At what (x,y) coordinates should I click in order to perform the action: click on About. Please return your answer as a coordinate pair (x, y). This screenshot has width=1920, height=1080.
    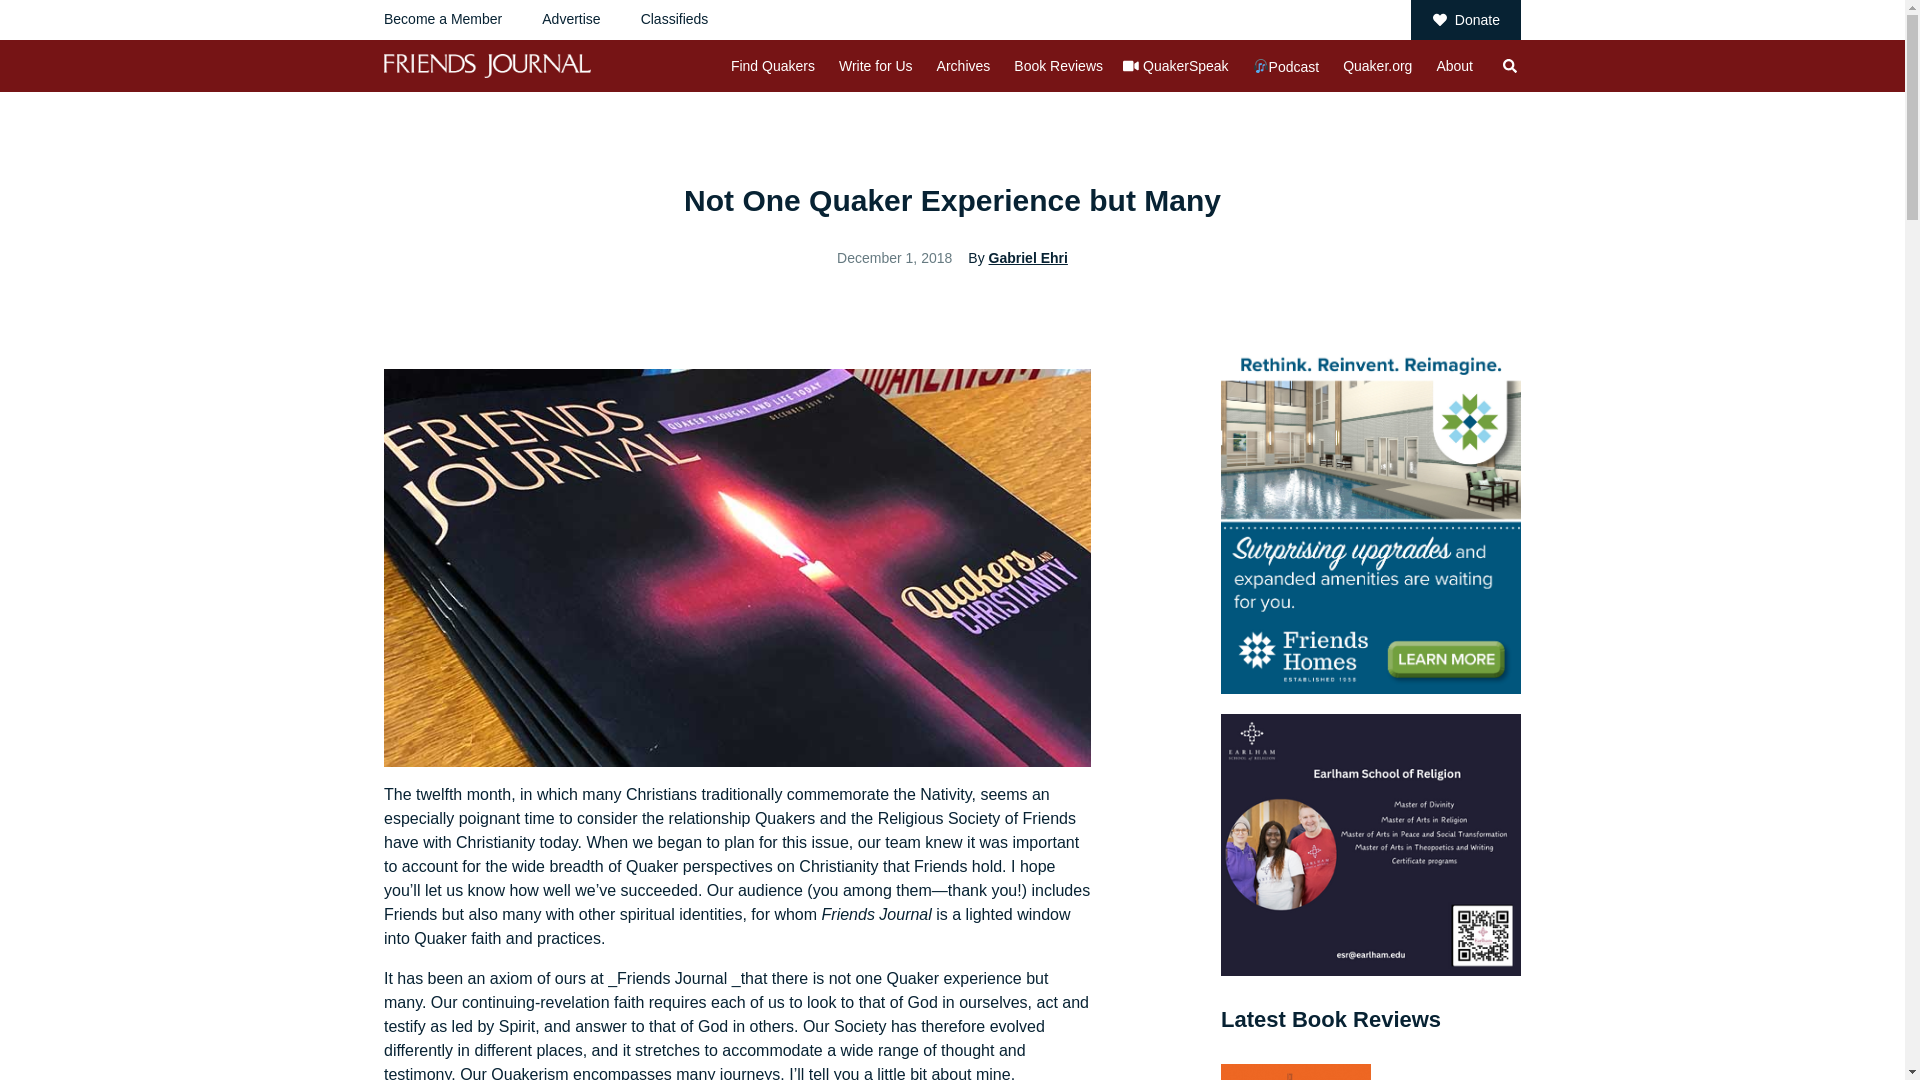
    Looking at the image, I should click on (1454, 66).